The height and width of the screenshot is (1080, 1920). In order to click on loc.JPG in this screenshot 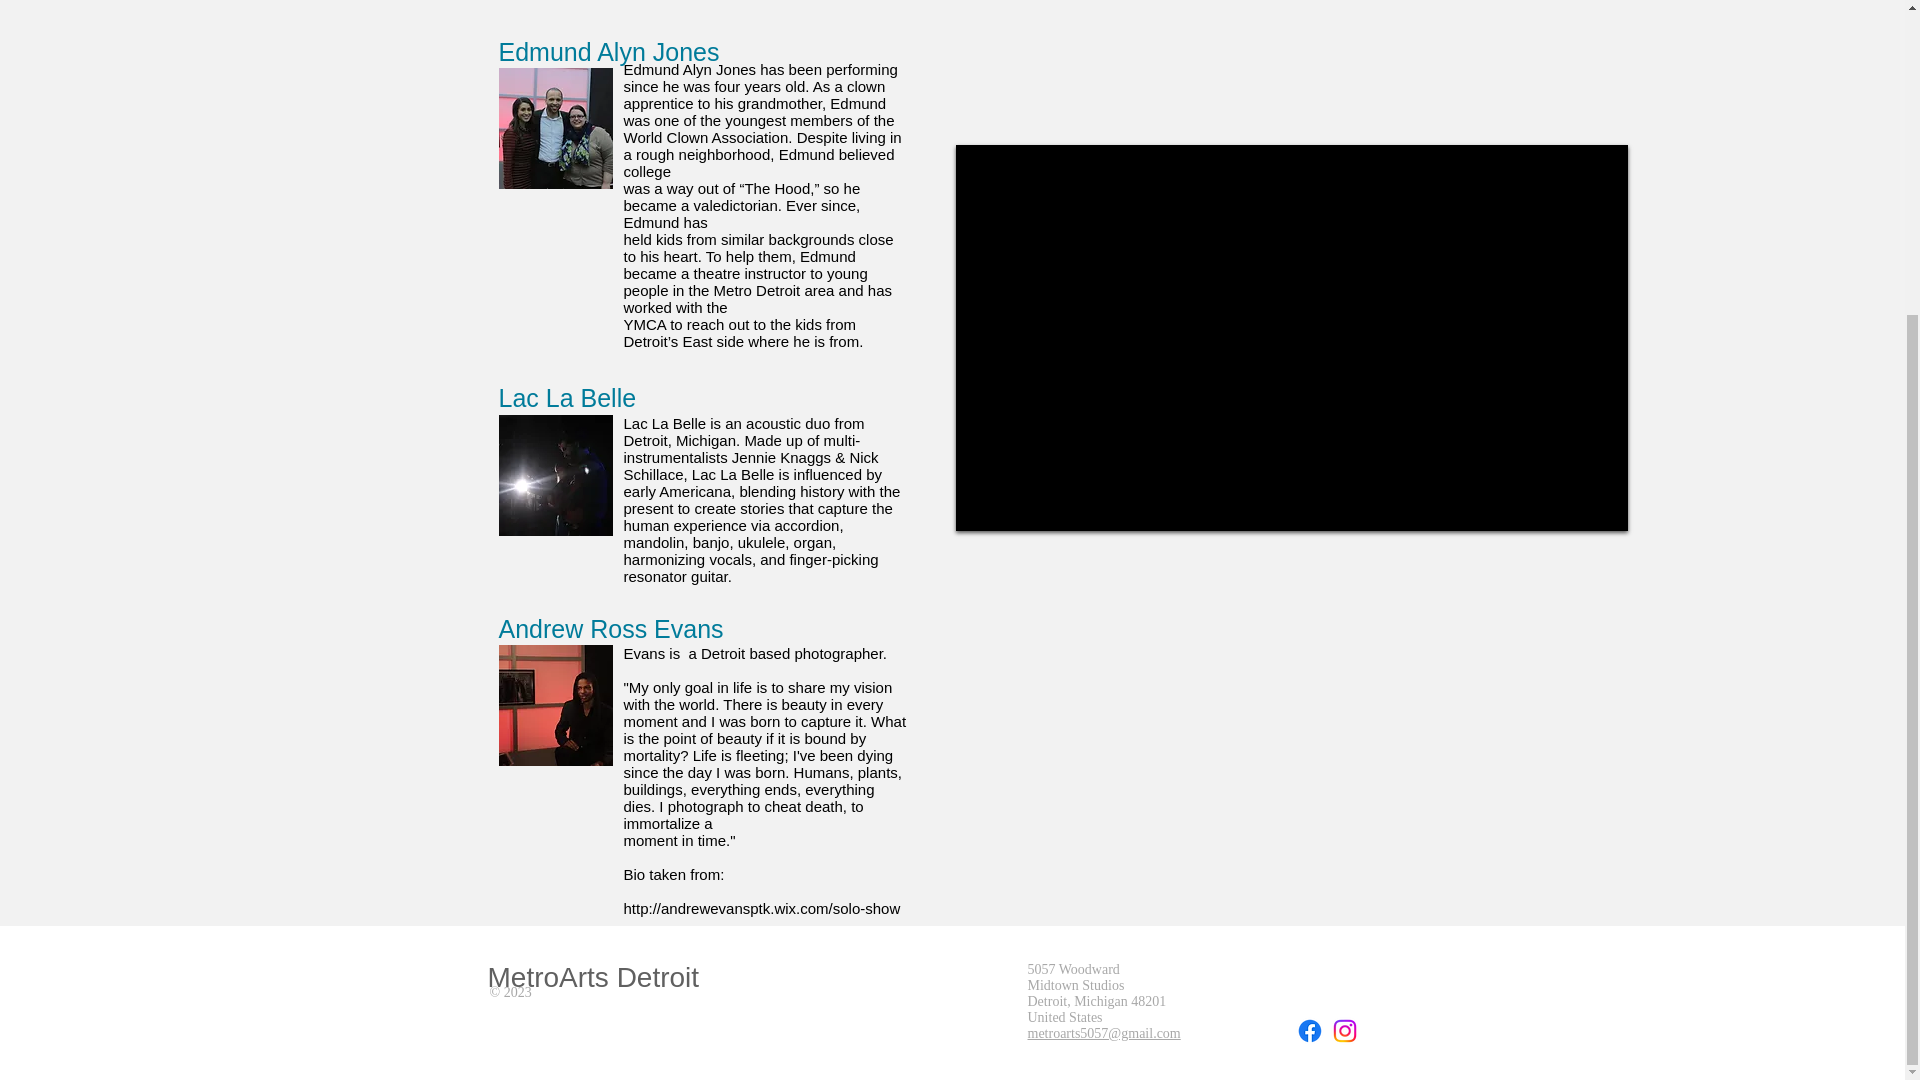, I will do `click(554, 474)`.